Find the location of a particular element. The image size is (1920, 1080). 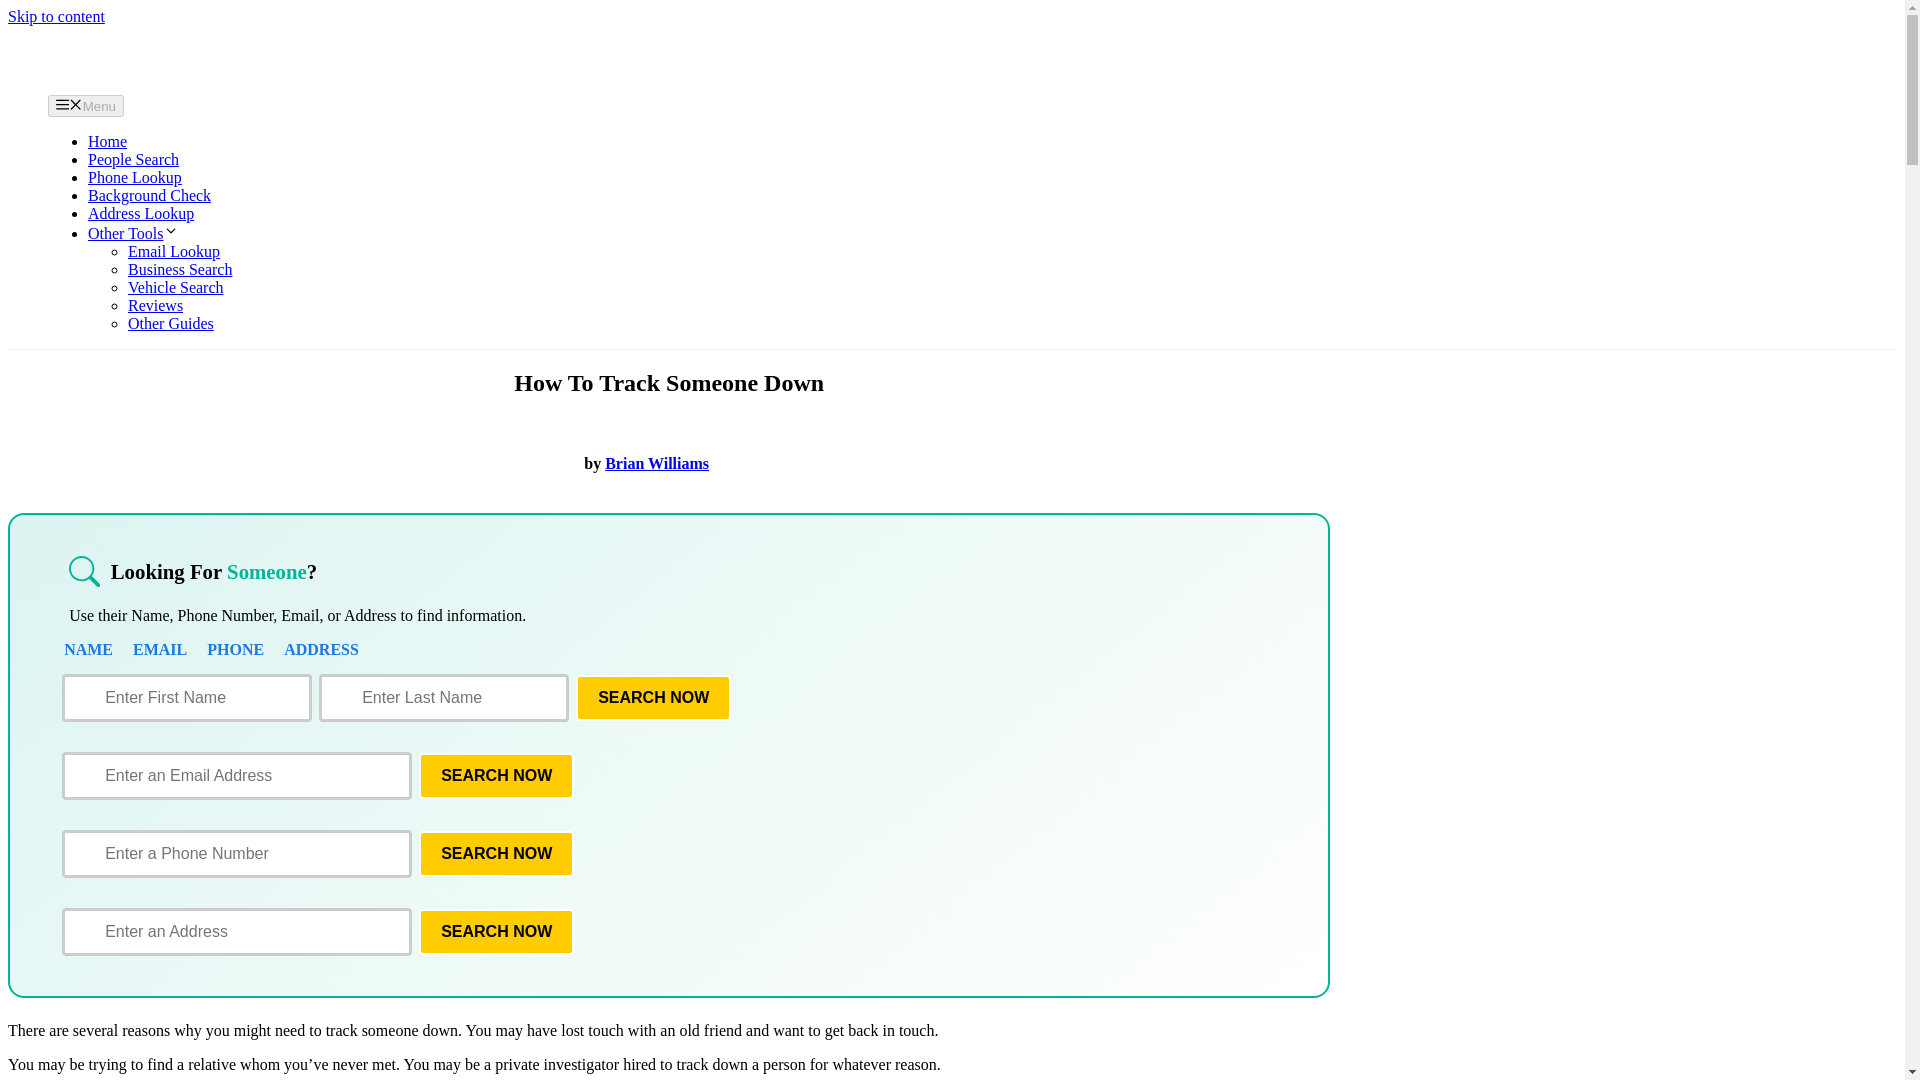

Background Check is located at coordinates (150, 195).